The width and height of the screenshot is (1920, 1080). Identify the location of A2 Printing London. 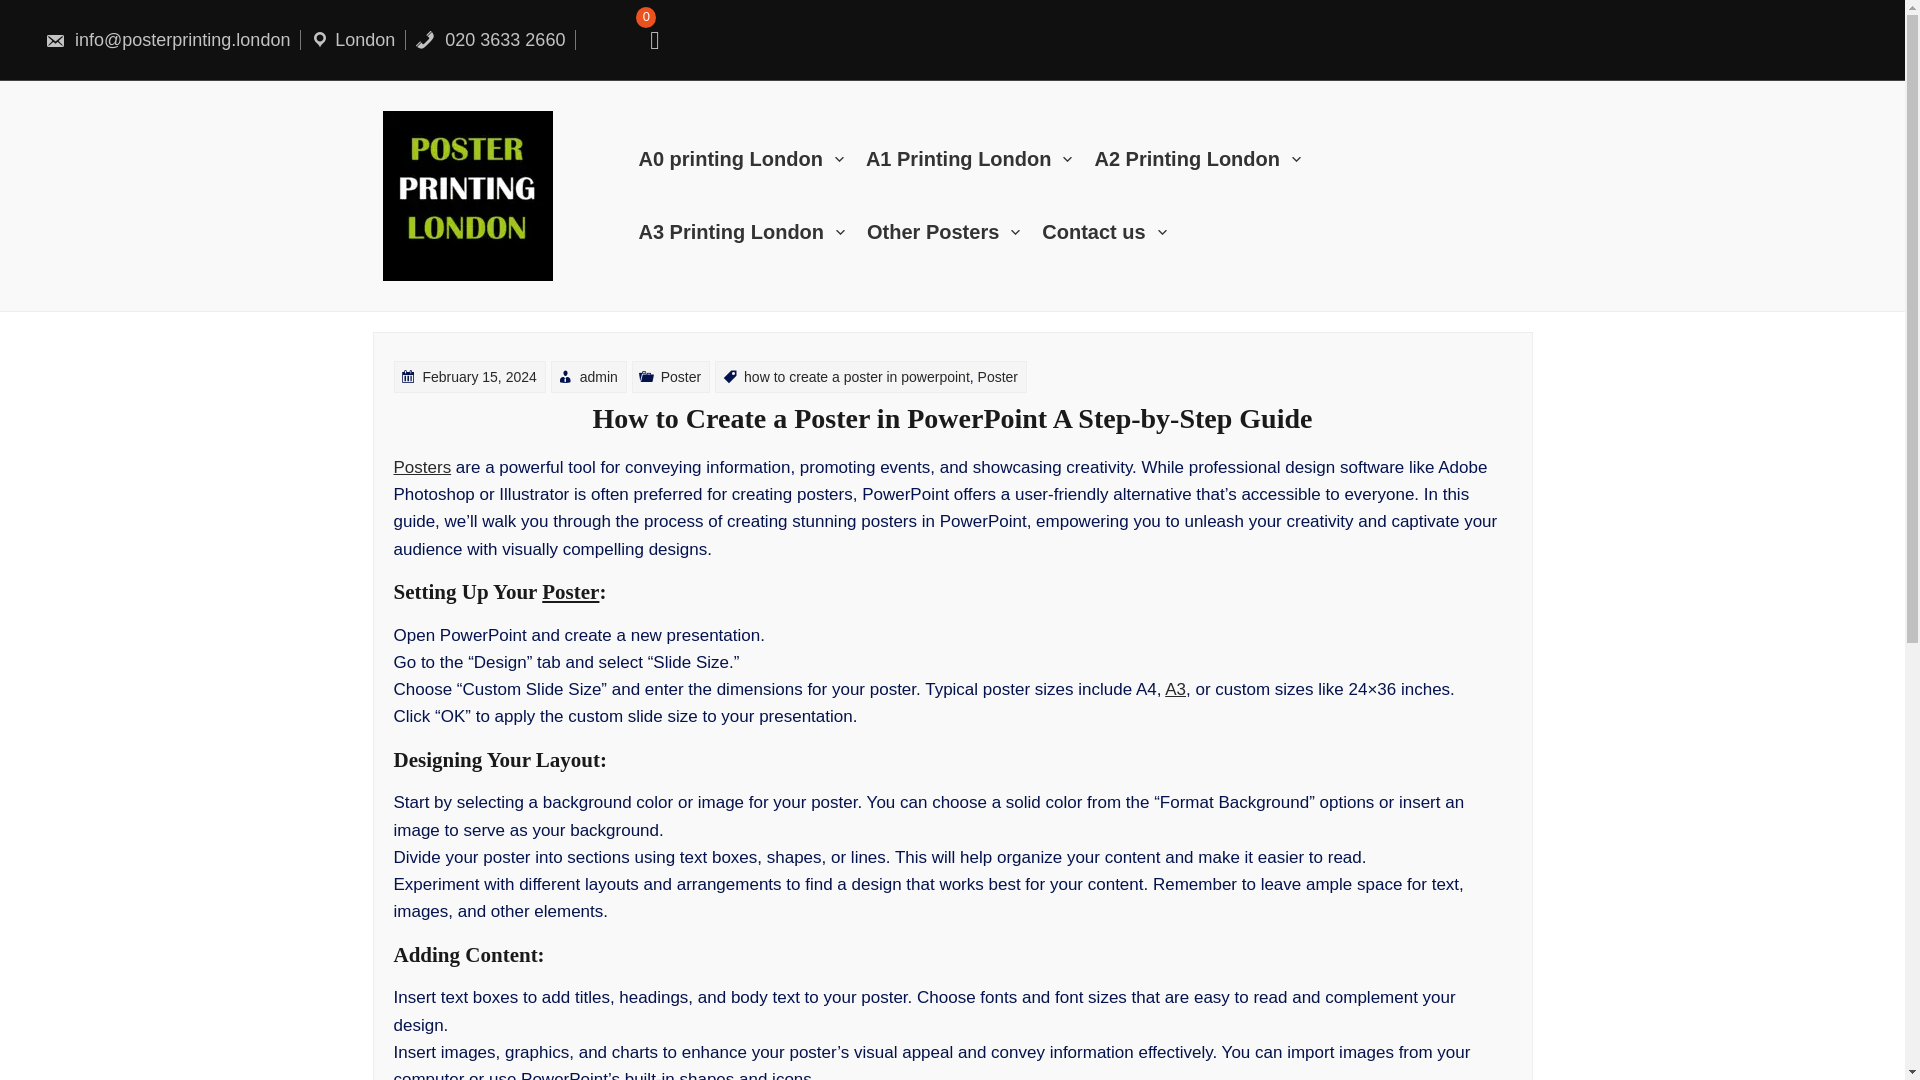
(1208, 159).